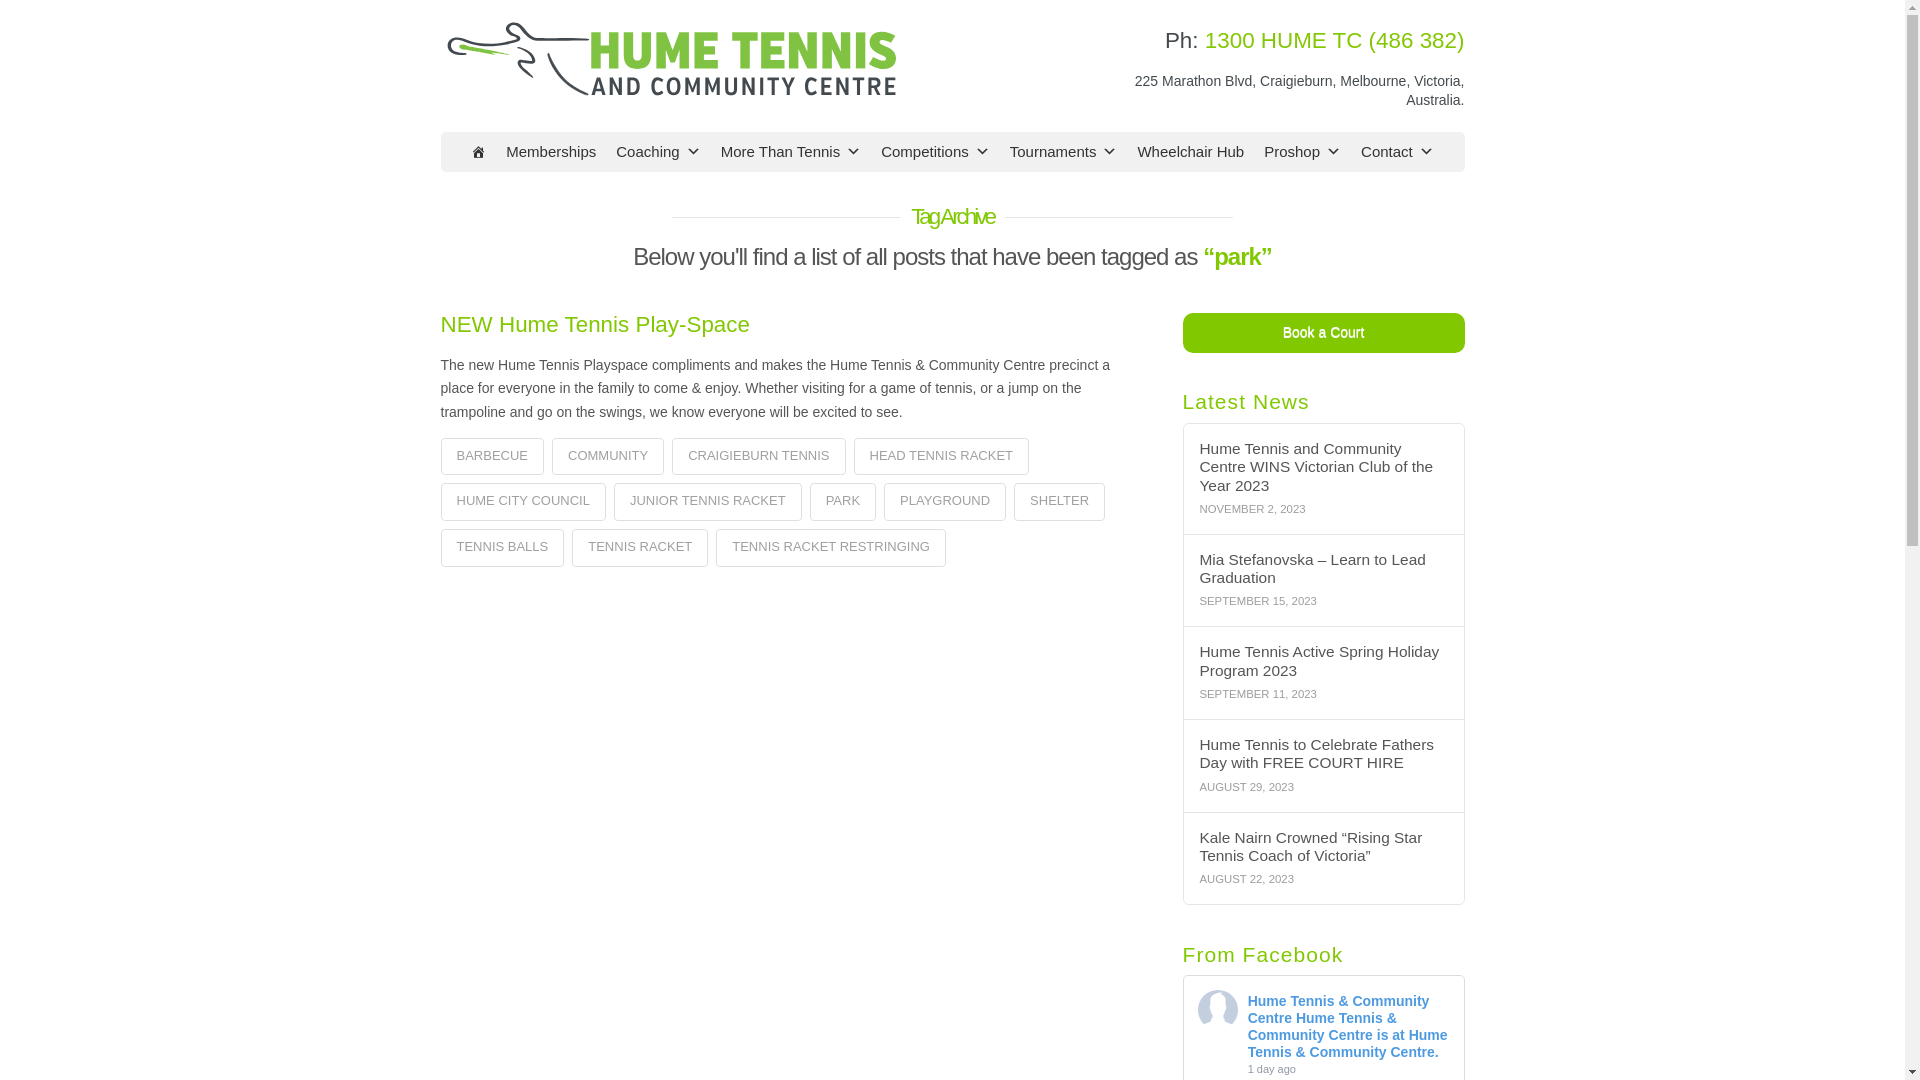  Describe the element at coordinates (1323, 662) in the screenshot. I see `Hume Tennis Active Spring Holiday Program 2023` at that location.